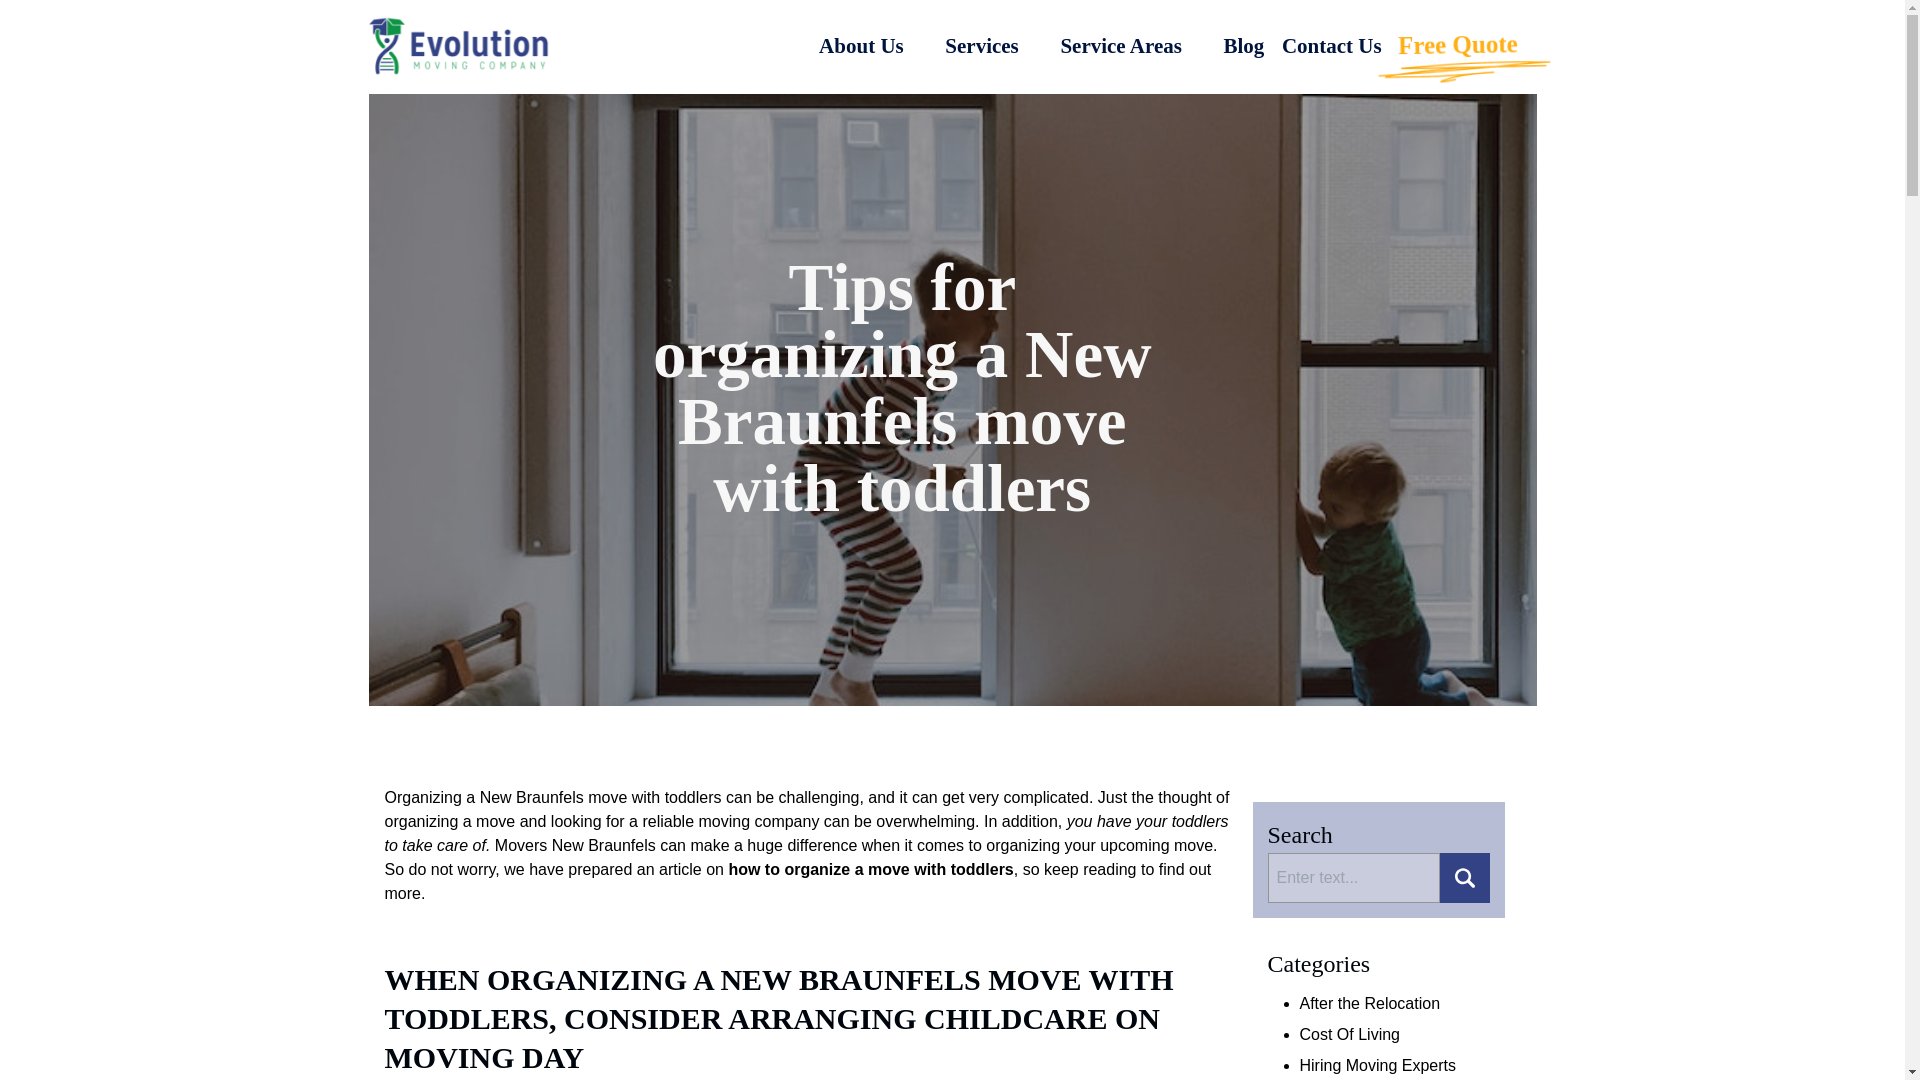 The width and height of the screenshot is (1920, 1080). I want to click on About Us, so click(873, 46).